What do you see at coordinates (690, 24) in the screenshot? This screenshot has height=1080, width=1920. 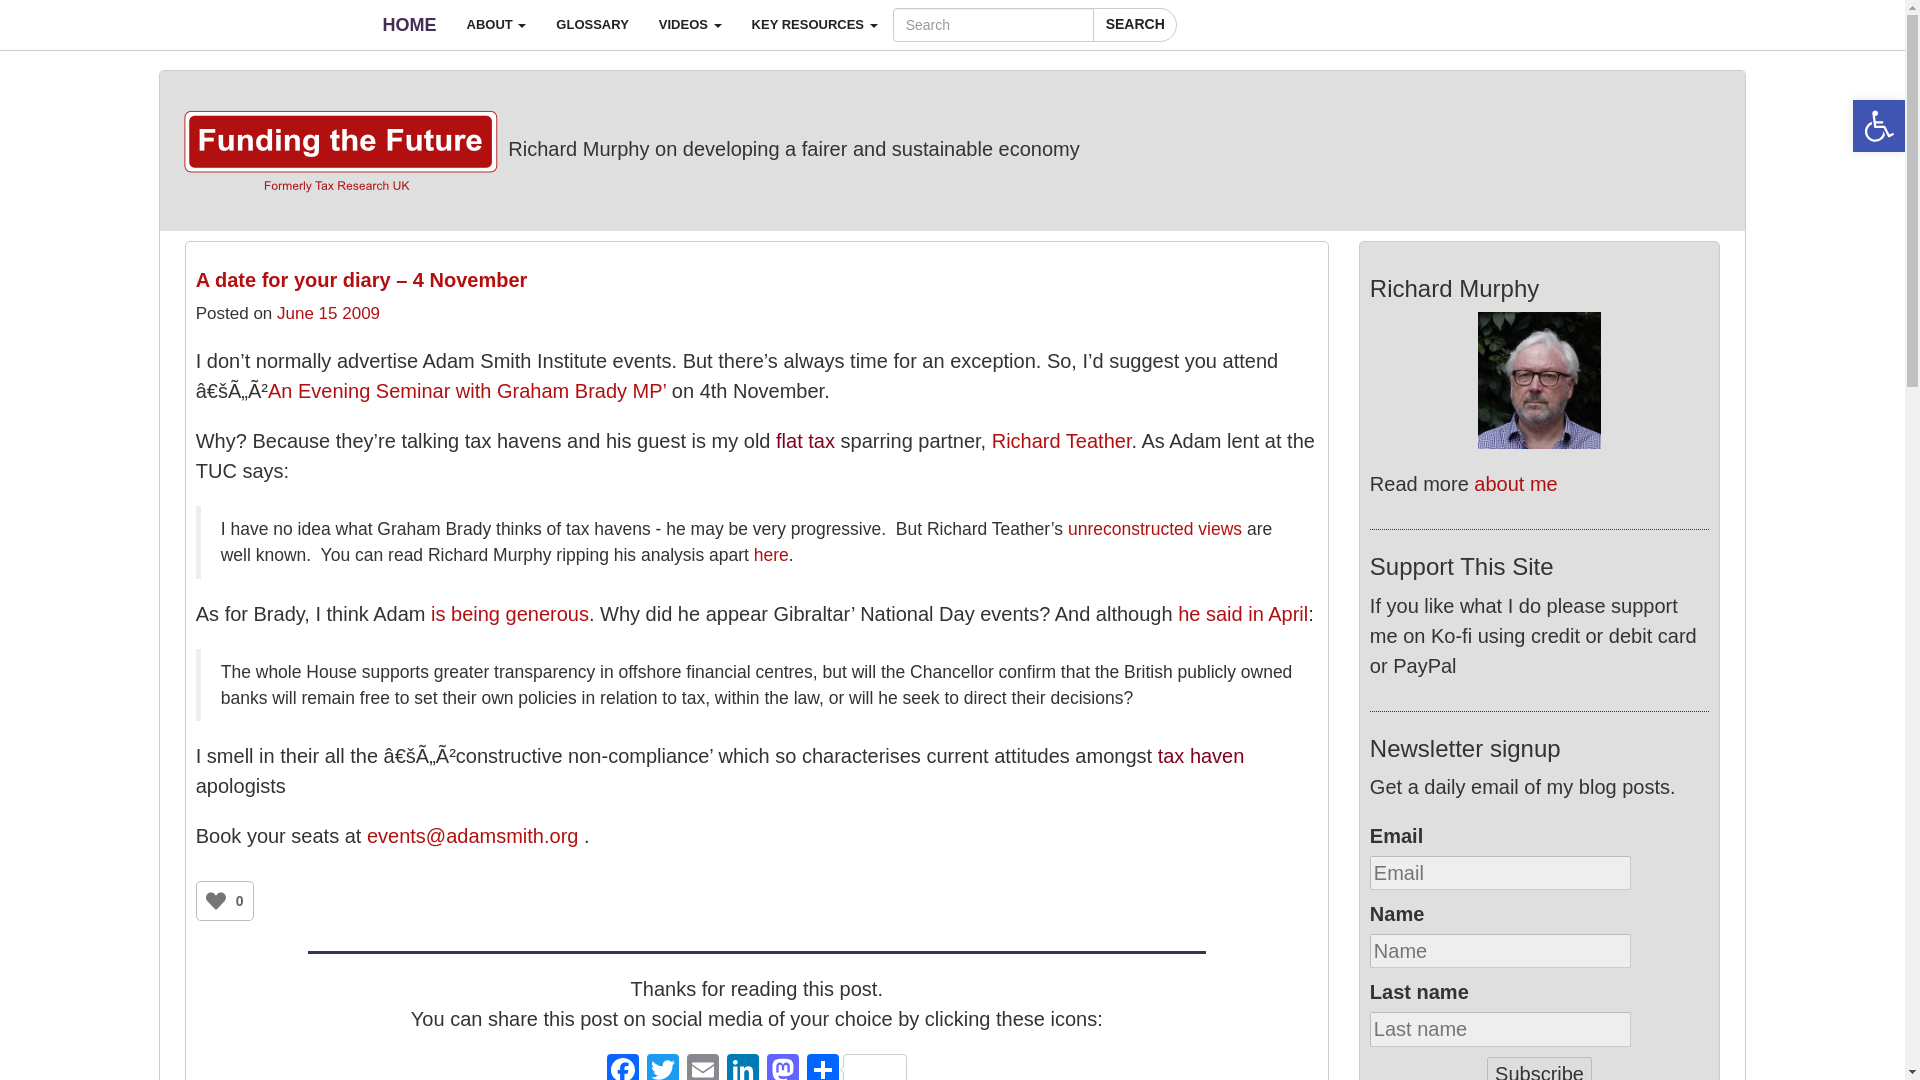 I see `Videos` at bounding box center [690, 24].